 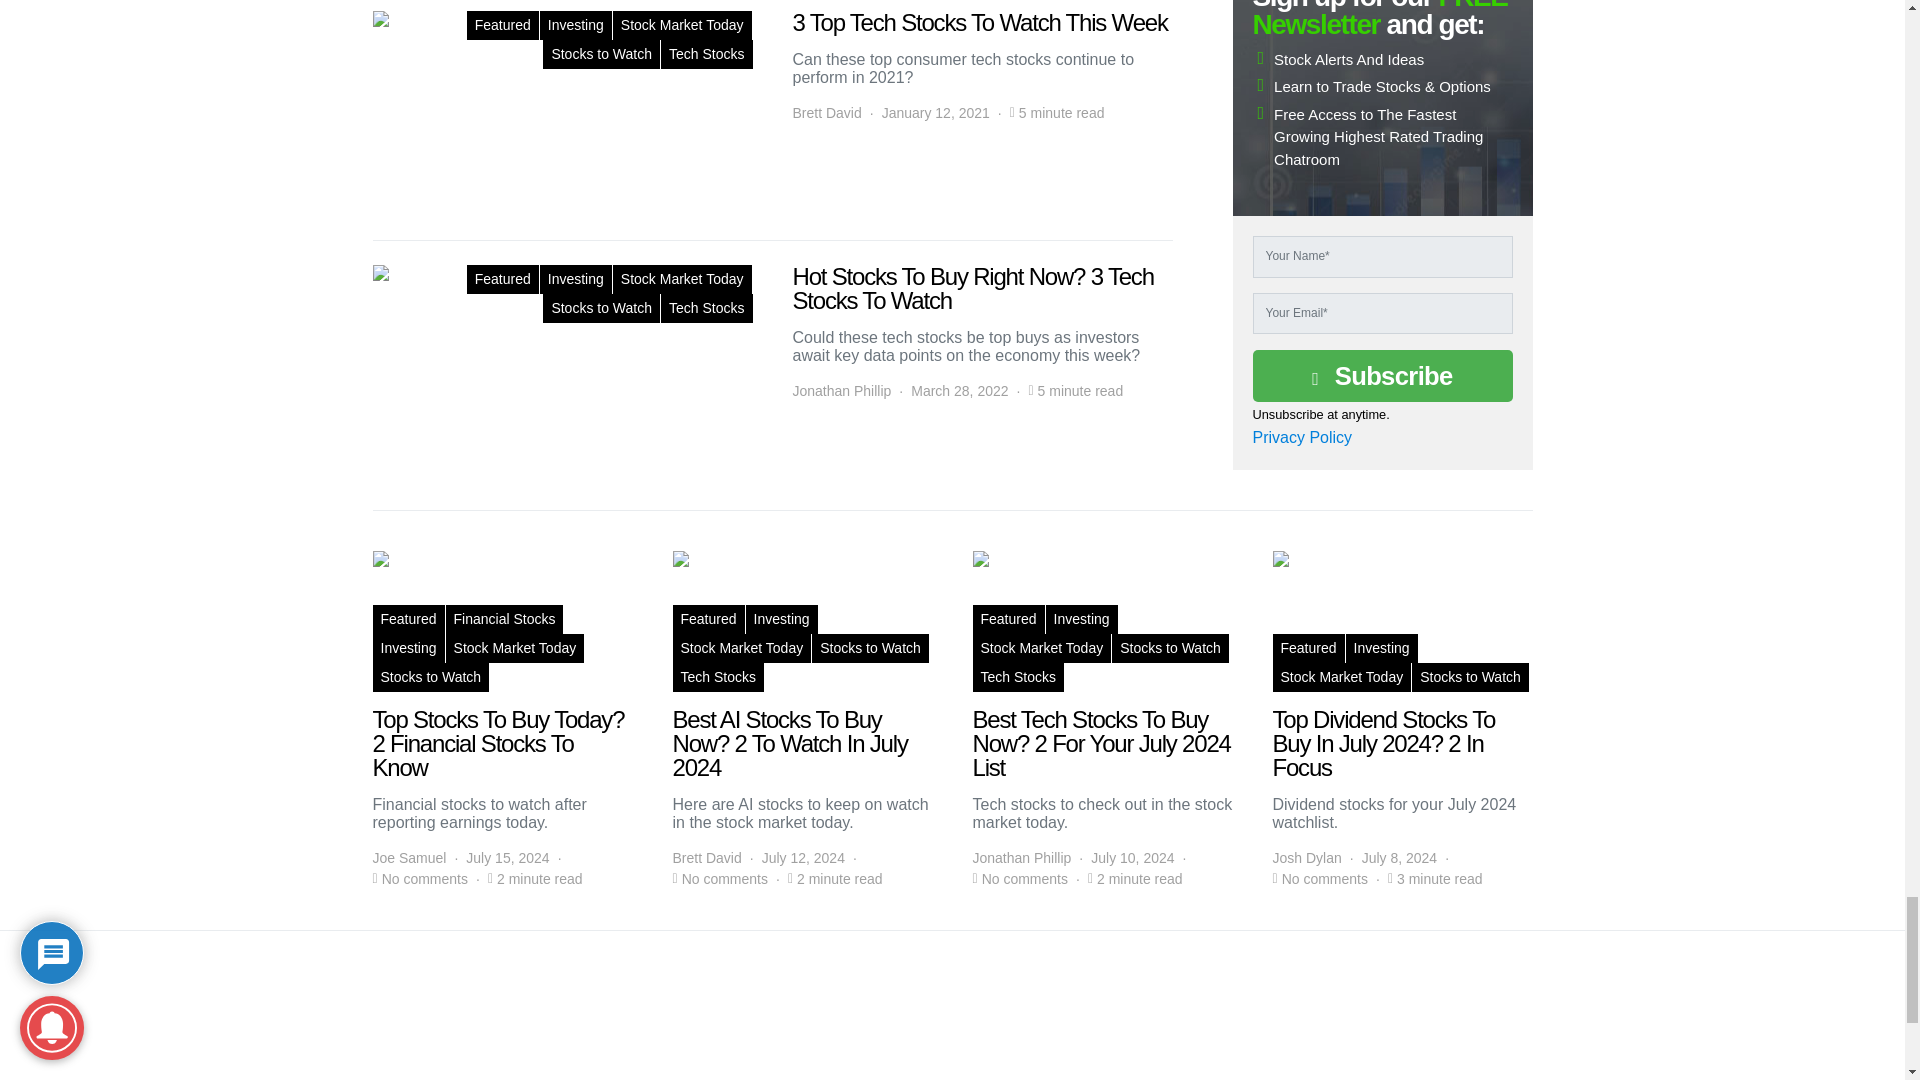 I want to click on View all posts by Joe Samuel, so click(x=408, y=858).